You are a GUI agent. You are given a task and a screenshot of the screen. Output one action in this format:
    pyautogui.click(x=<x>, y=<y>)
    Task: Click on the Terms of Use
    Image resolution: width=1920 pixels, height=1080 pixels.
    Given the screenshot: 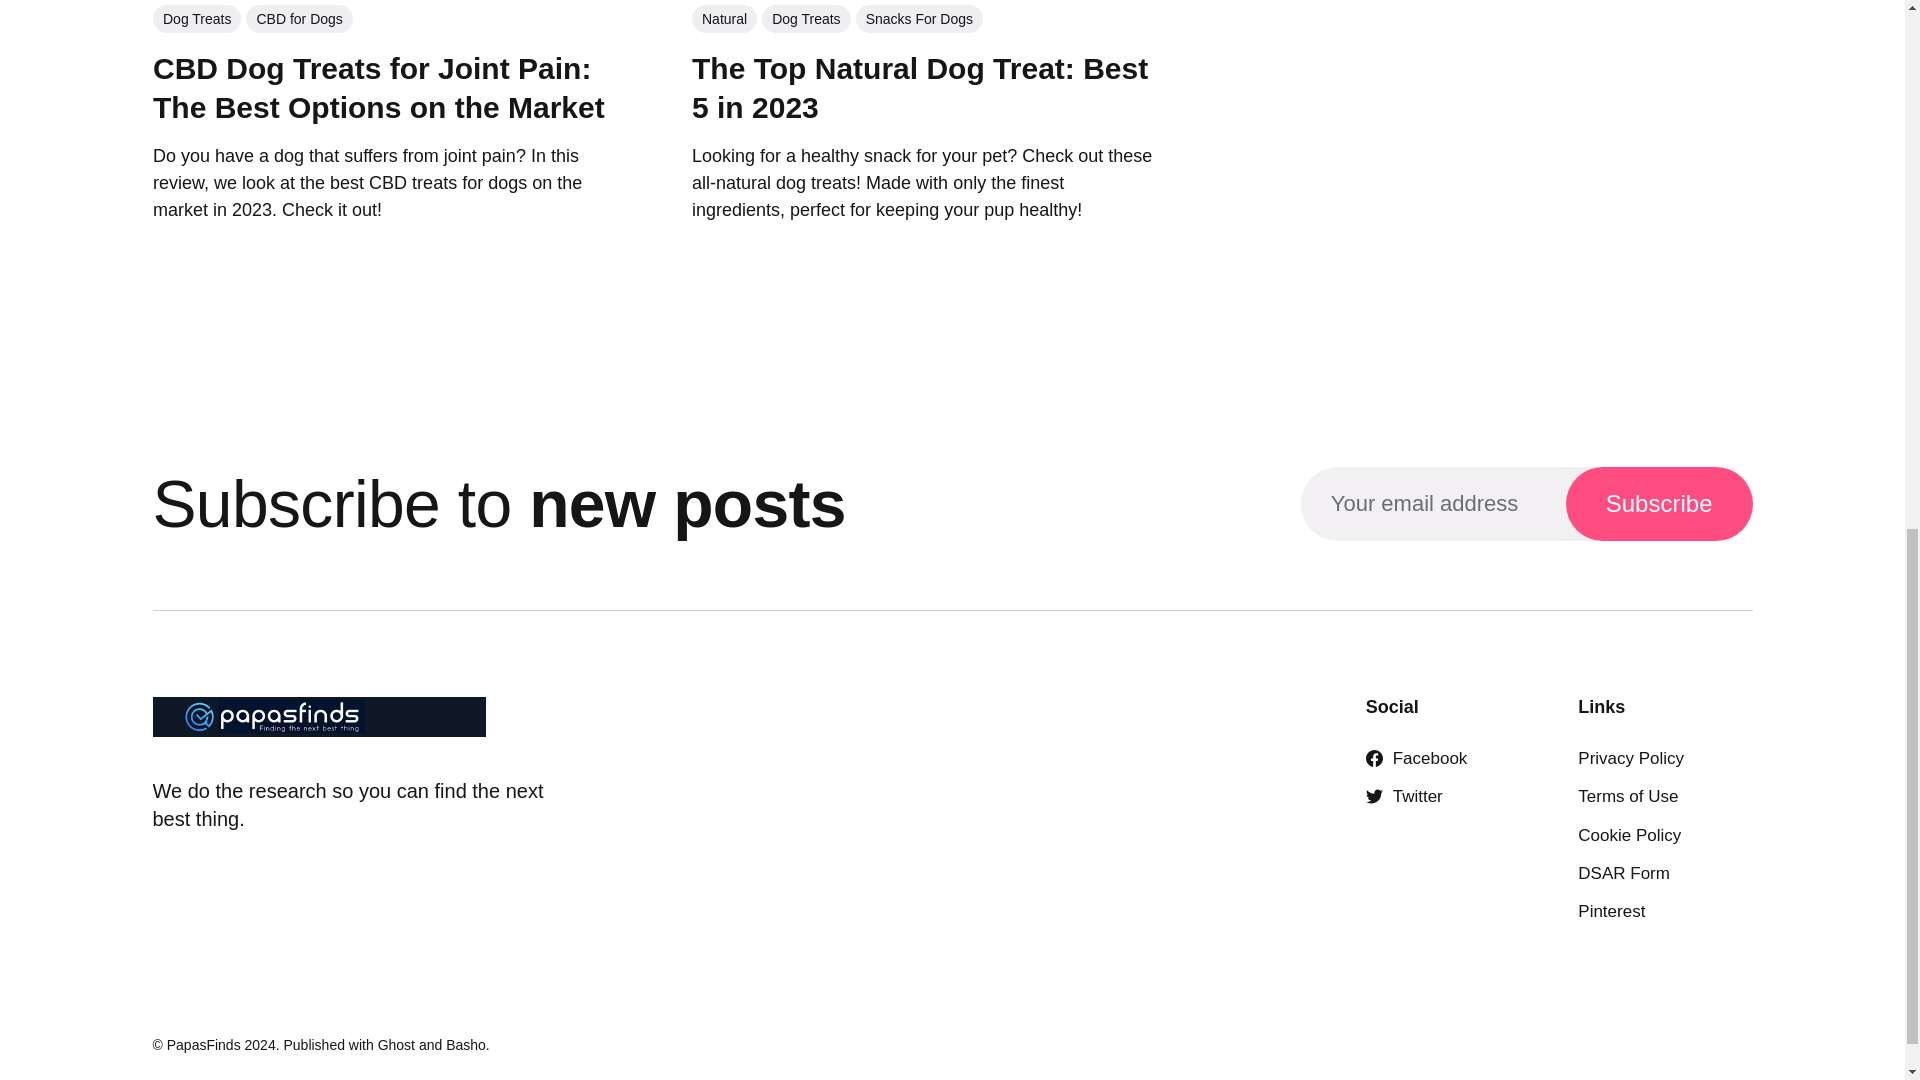 What is the action you would take?
    pyautogui.click(x=1628, y=796)
    